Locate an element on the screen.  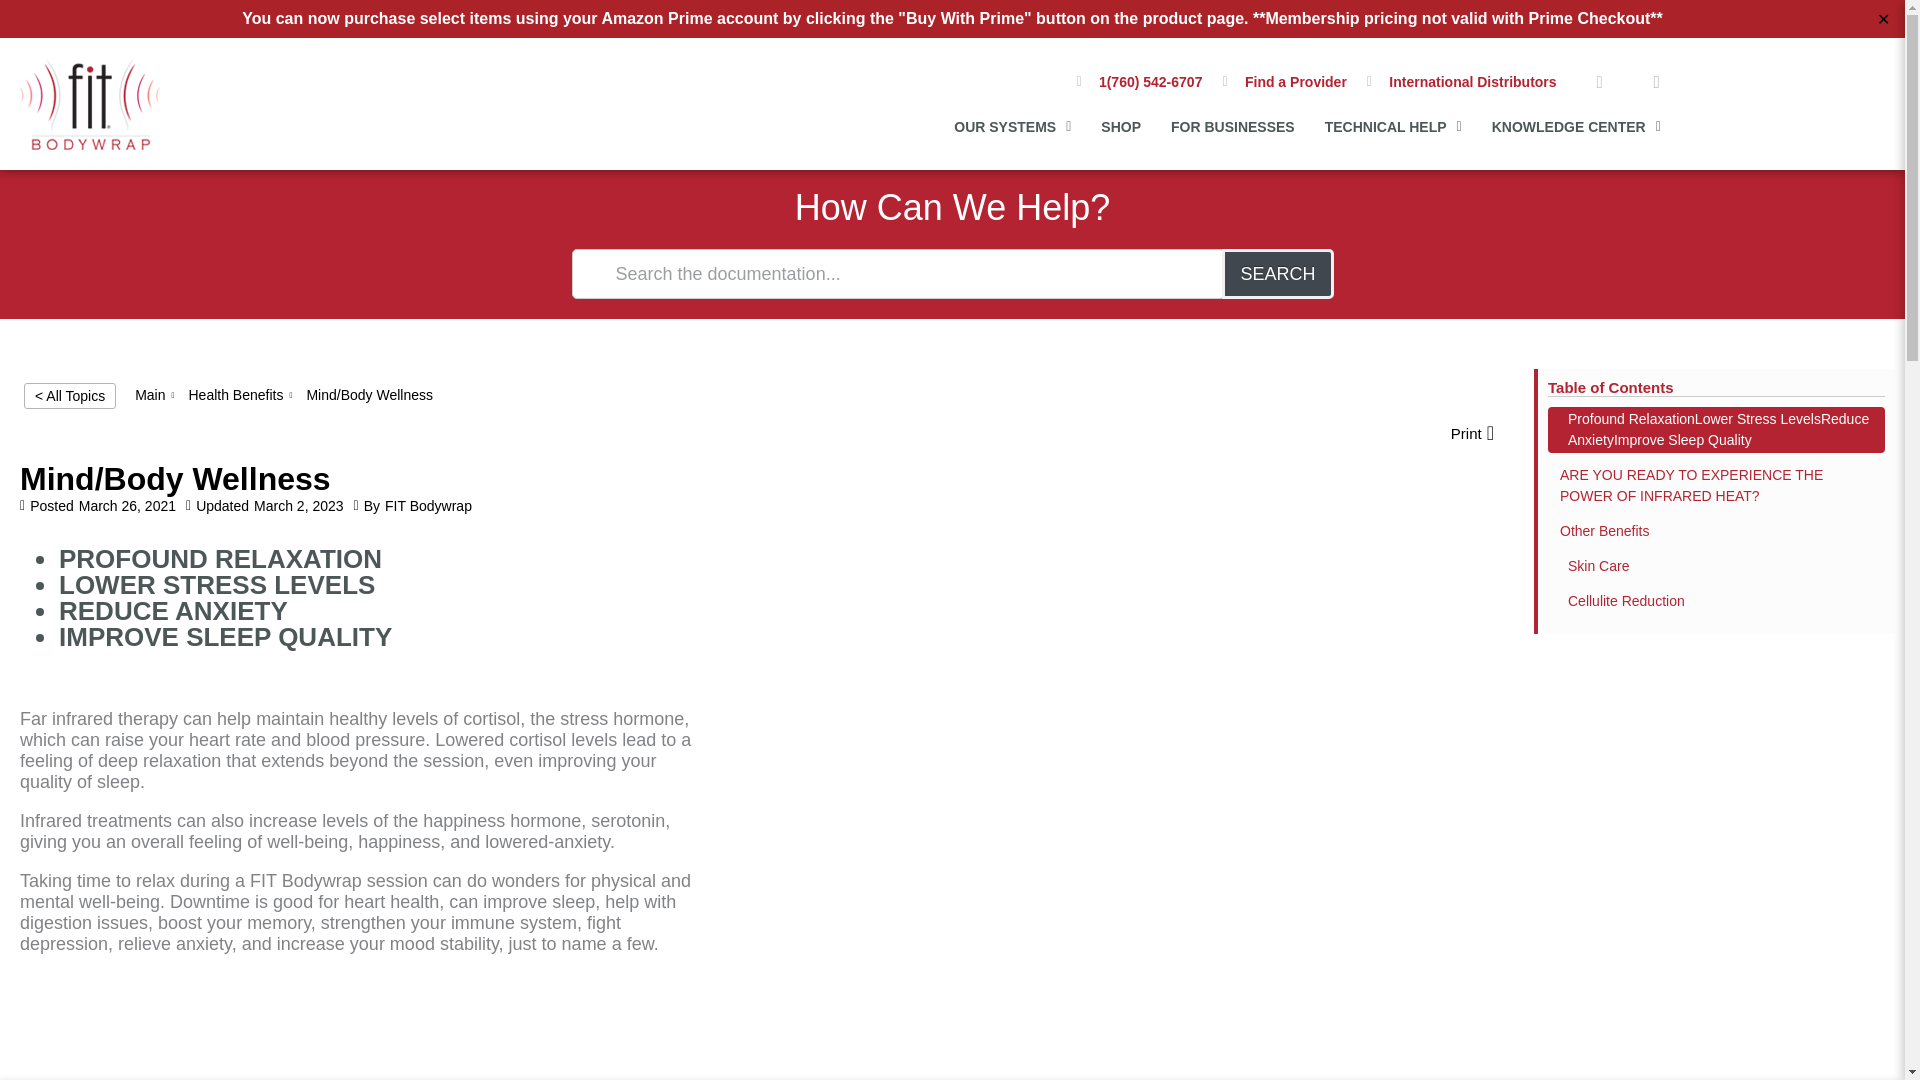
Health Benefits is located at coordinates (235, 394).